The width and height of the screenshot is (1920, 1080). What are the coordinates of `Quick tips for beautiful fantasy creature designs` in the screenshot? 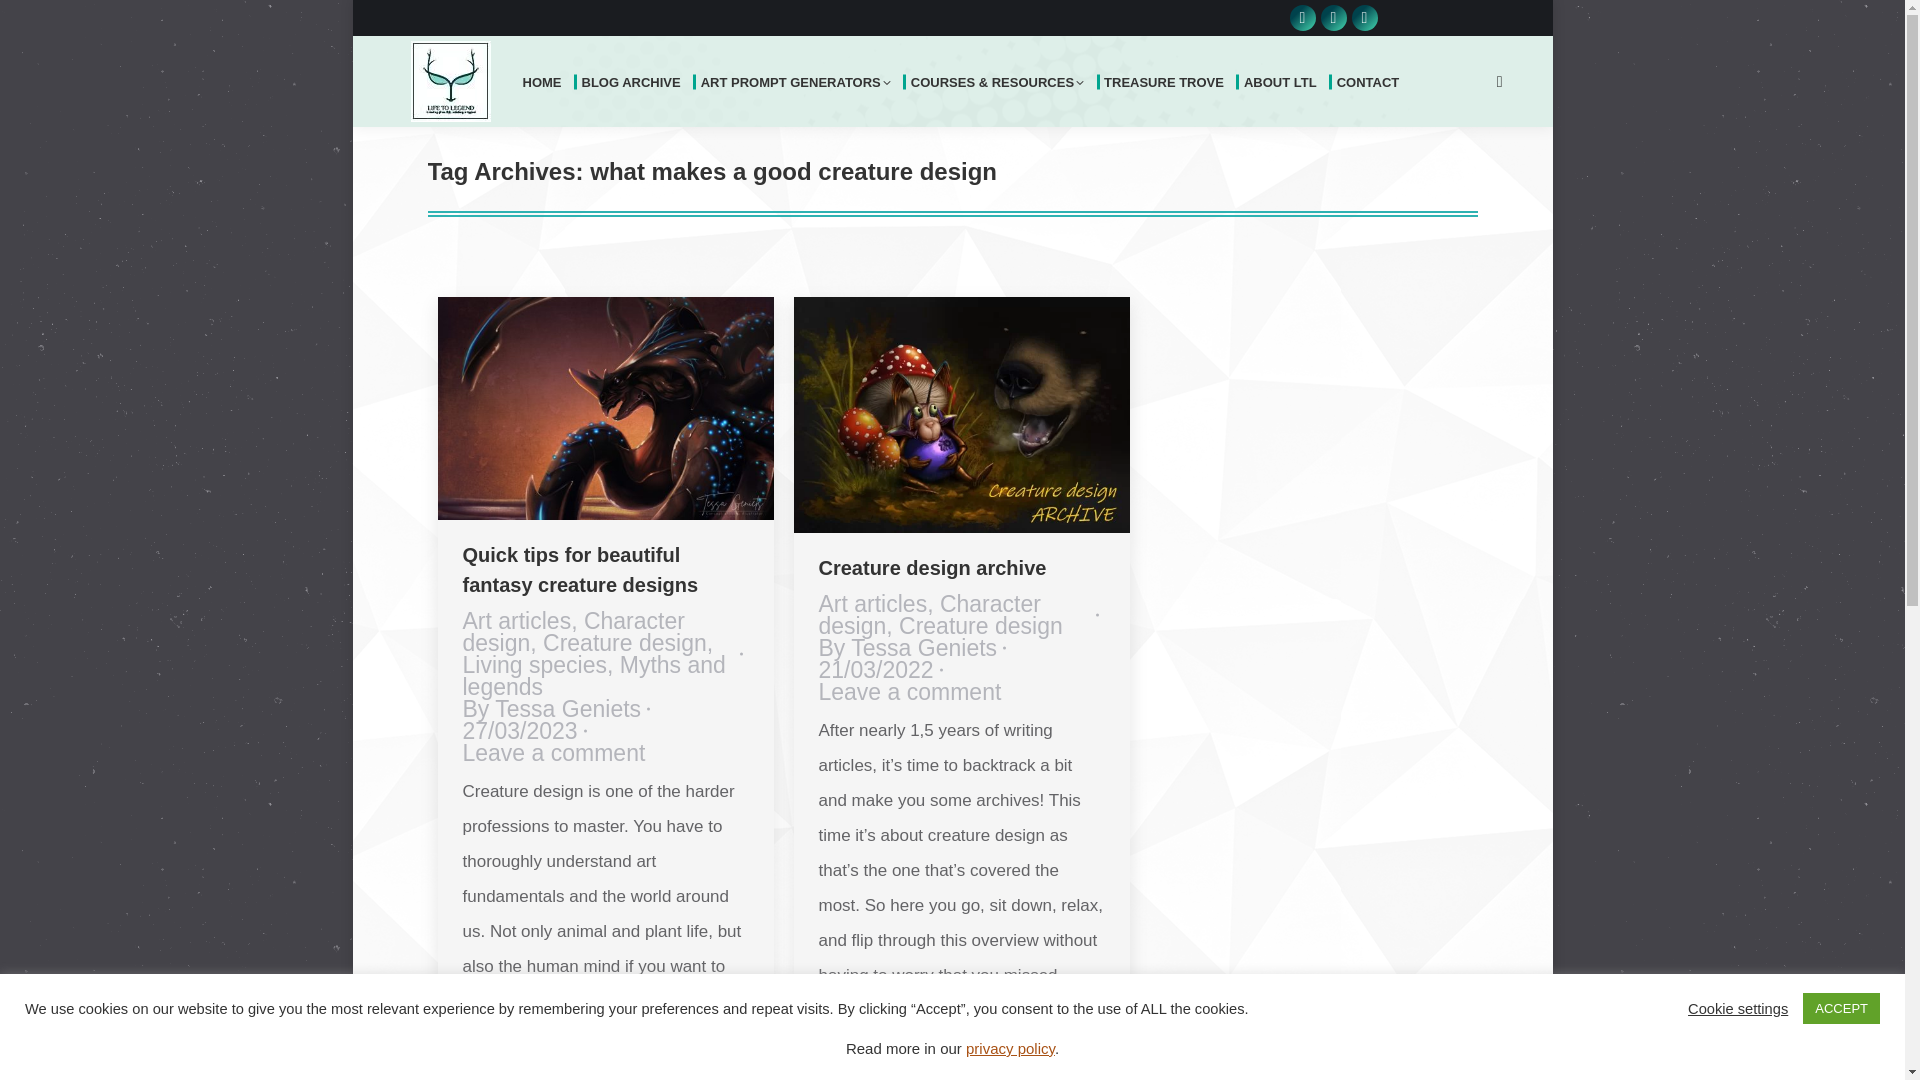 It's located at (580, 570).